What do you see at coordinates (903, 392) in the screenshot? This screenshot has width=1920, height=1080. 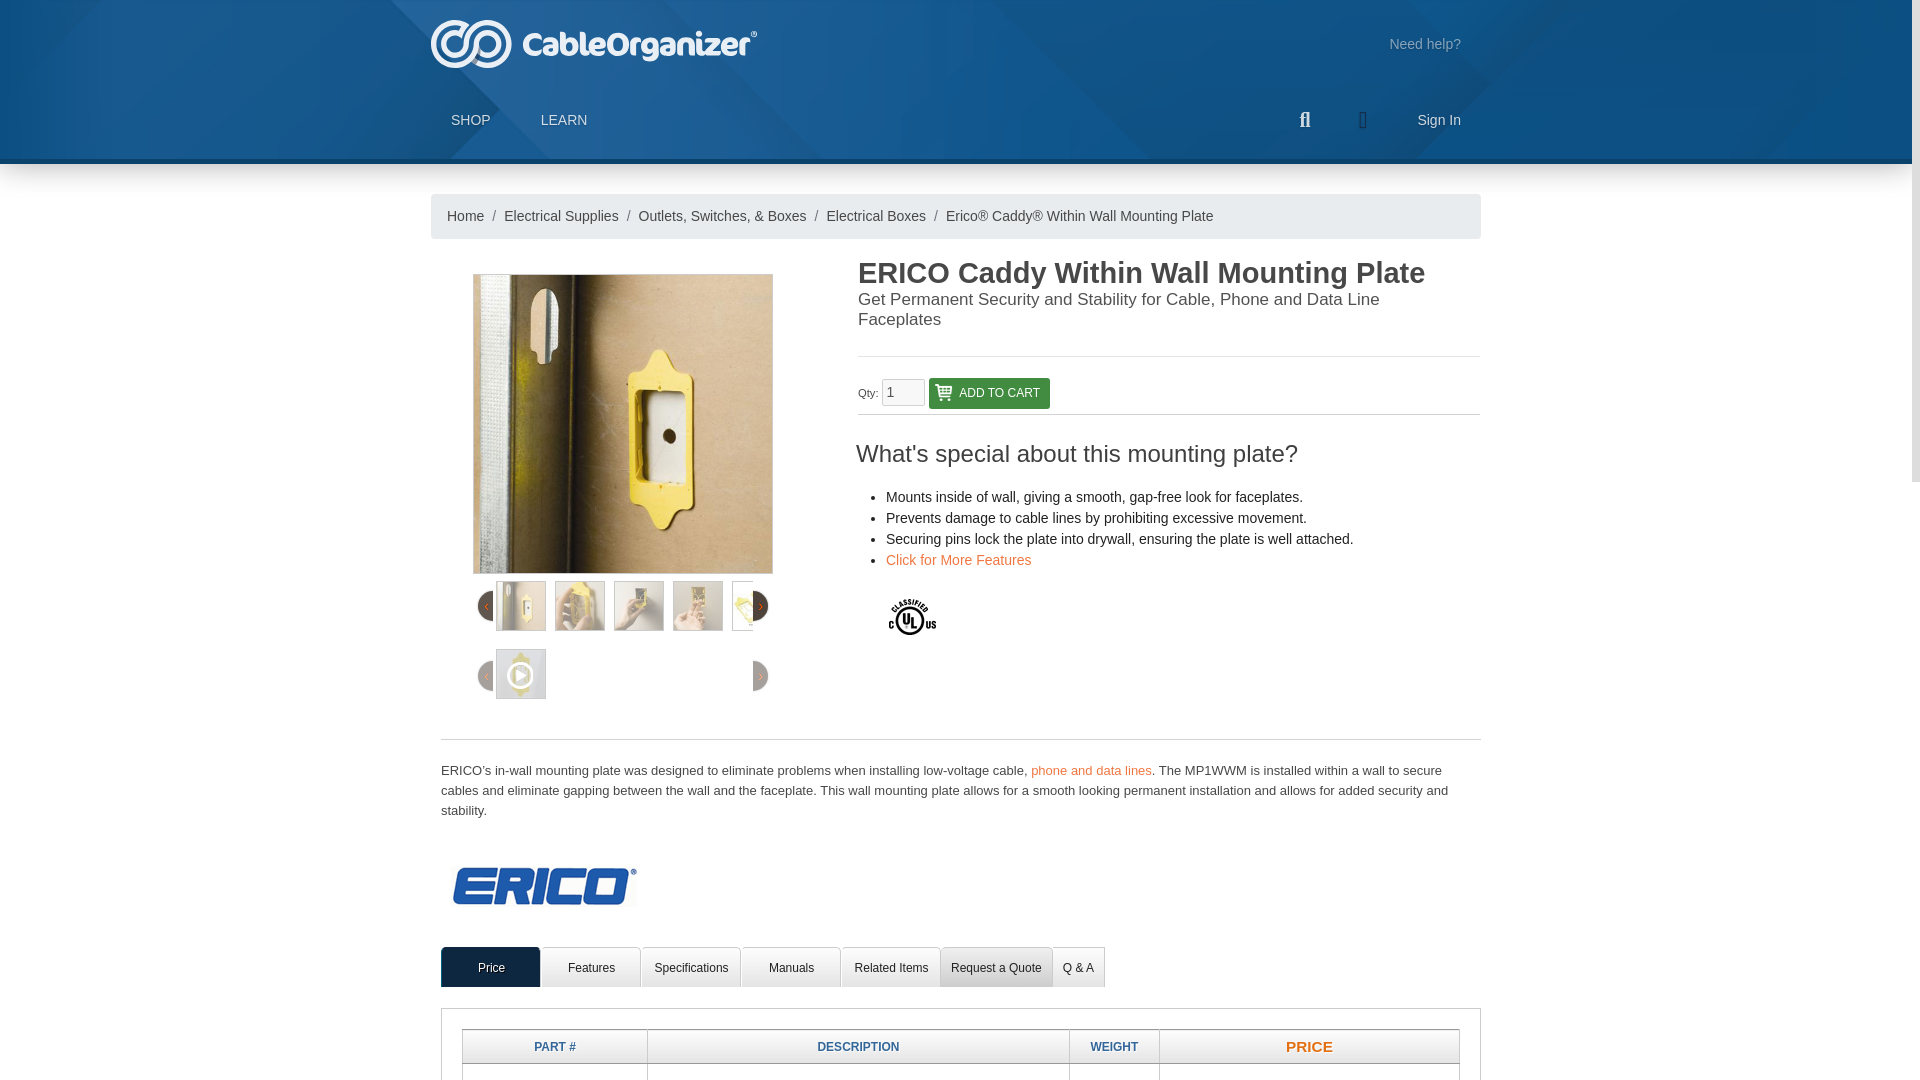 I see `1` at bounding box center [903, 392].